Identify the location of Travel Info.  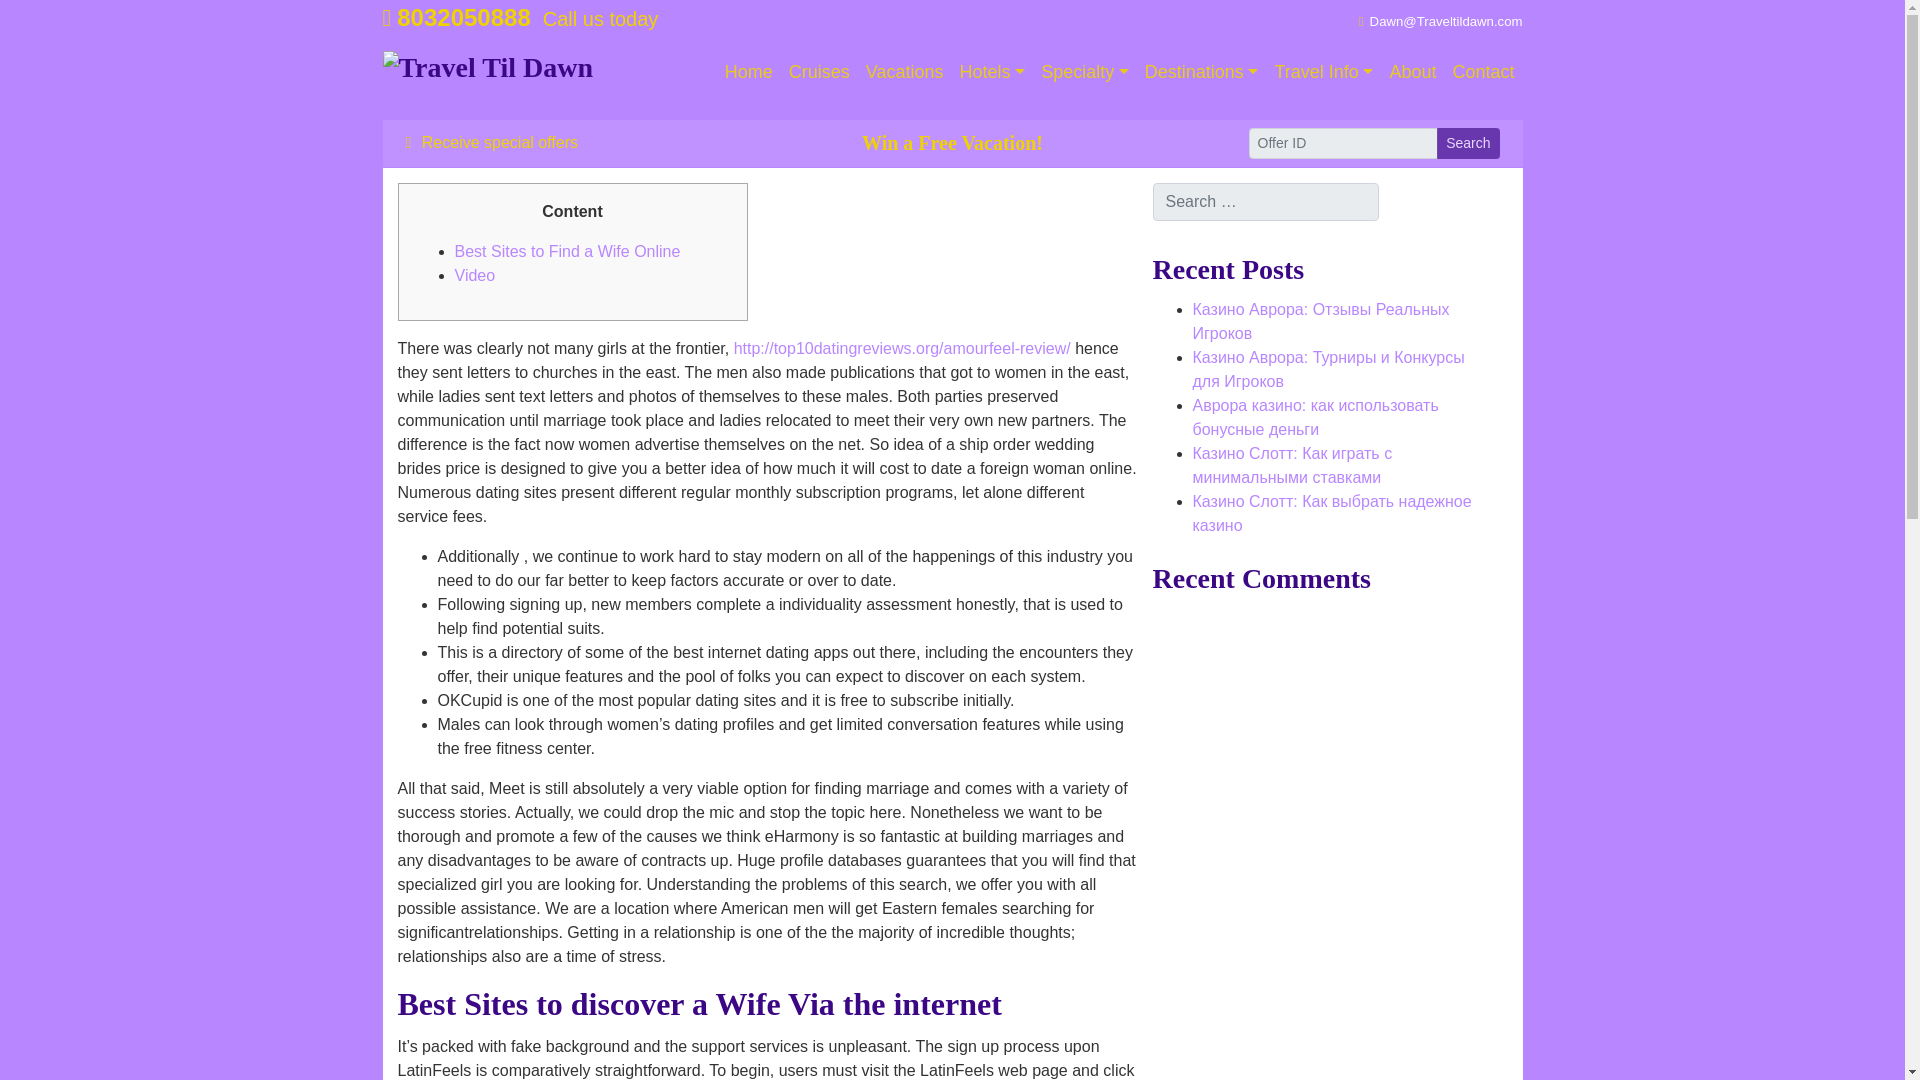
(1322, 72).